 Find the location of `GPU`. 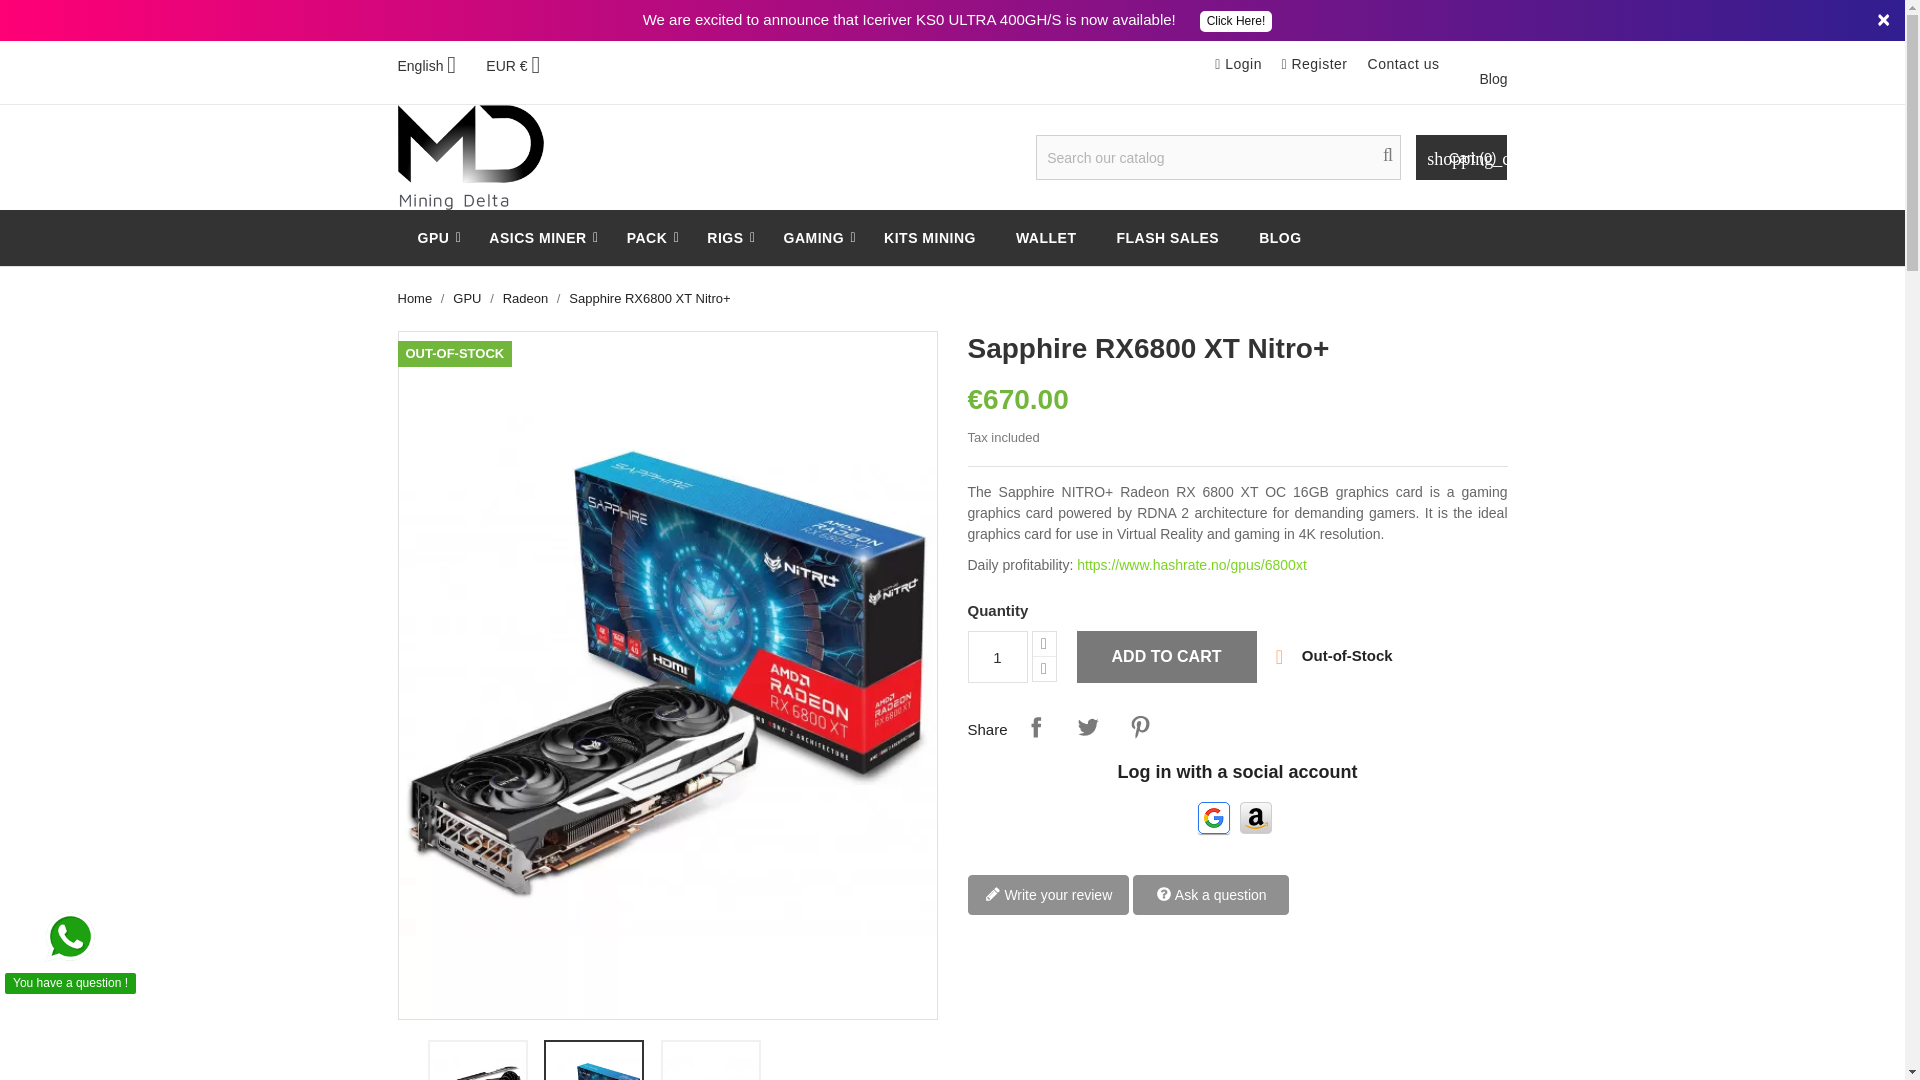

GPU is located at coordinates (434, 237).